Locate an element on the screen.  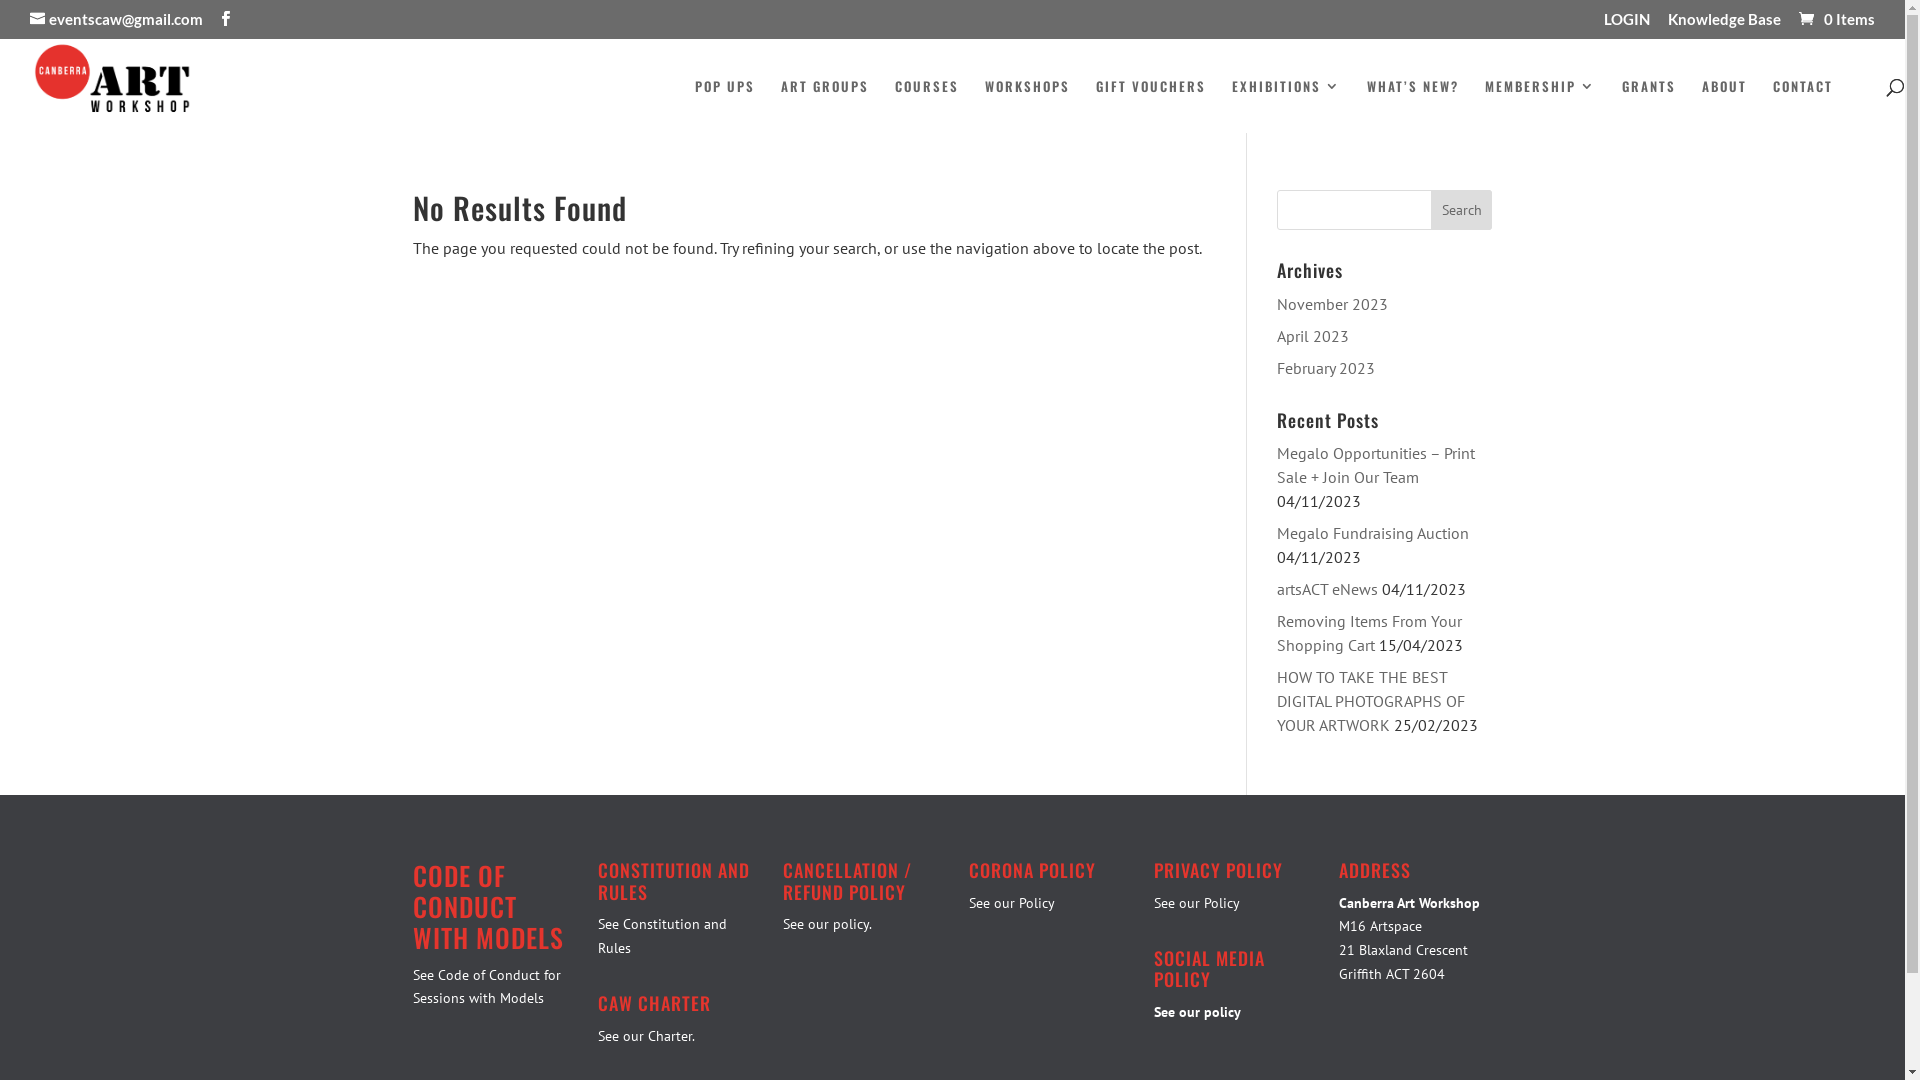
See our policy is located at coordinates (1198, 1012).